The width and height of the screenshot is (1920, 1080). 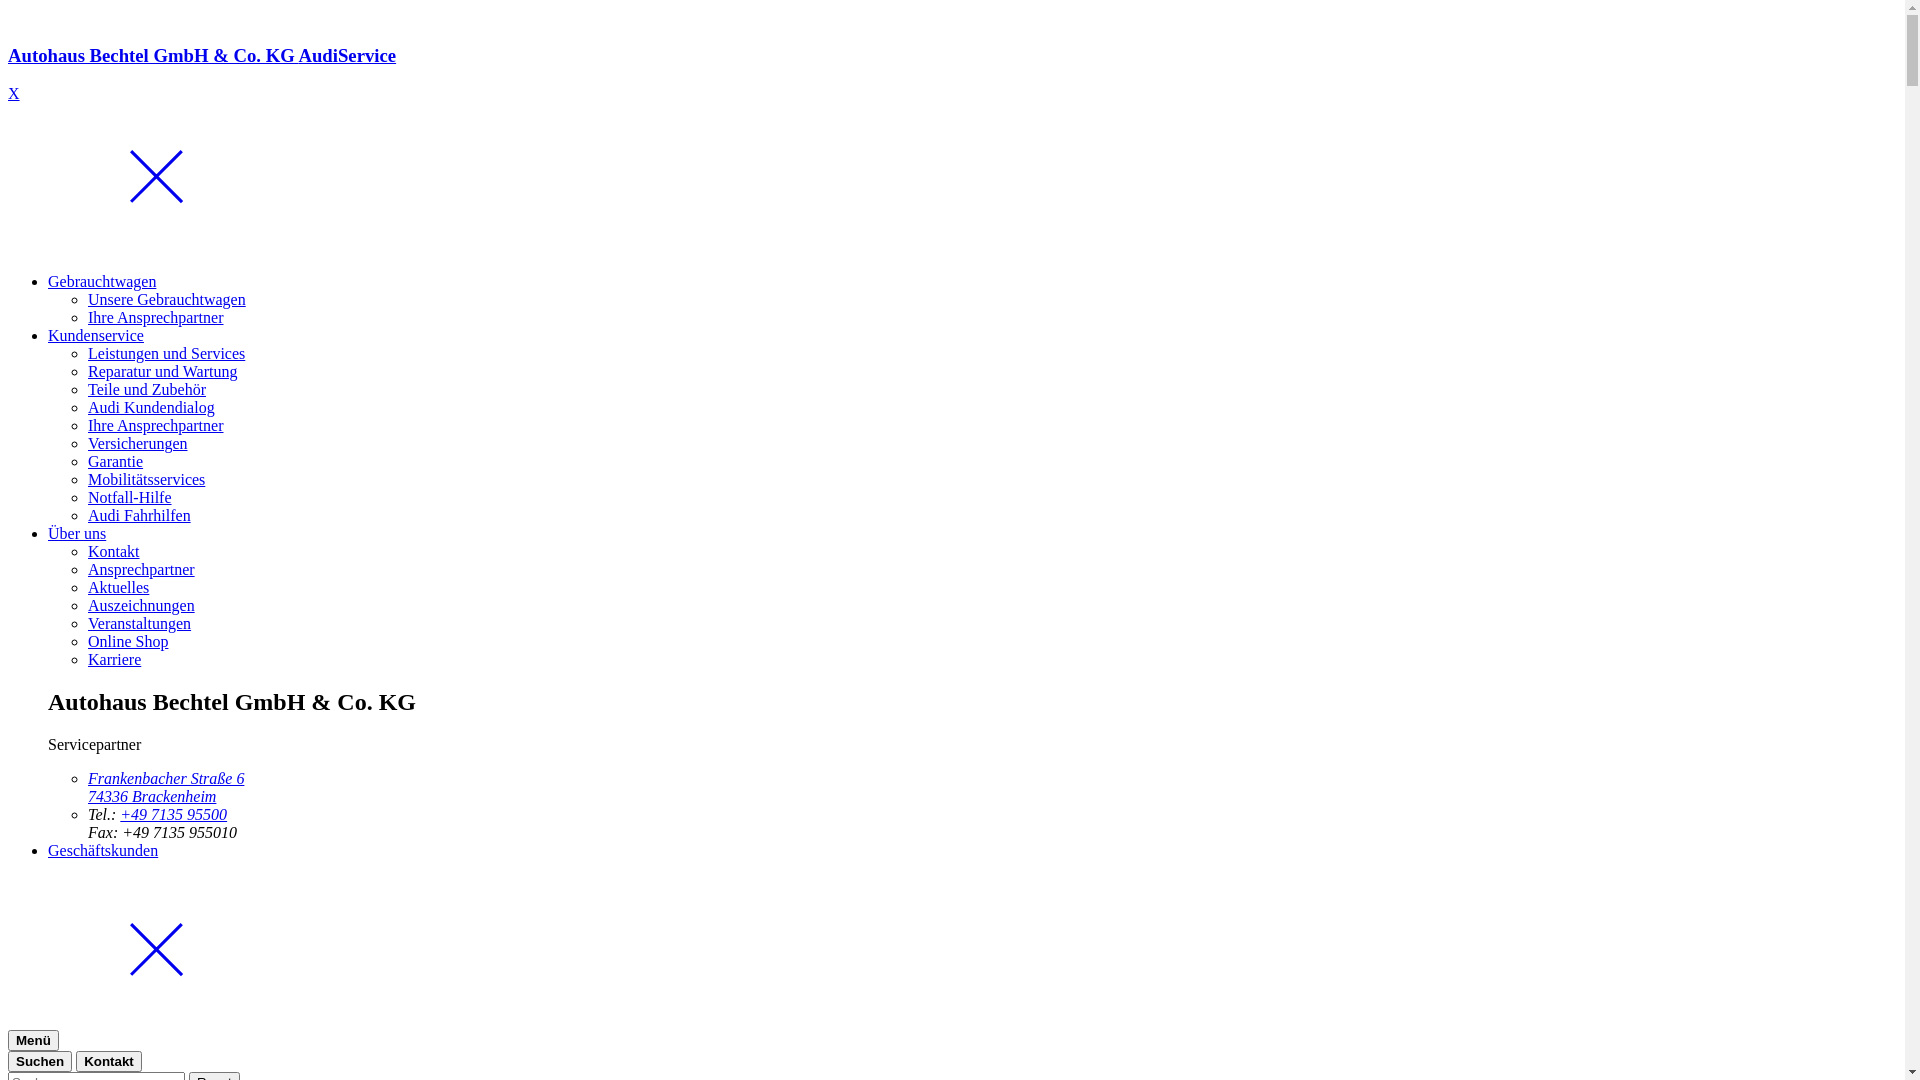 I want to click on Kontakt, so click(x=109, y=1062).